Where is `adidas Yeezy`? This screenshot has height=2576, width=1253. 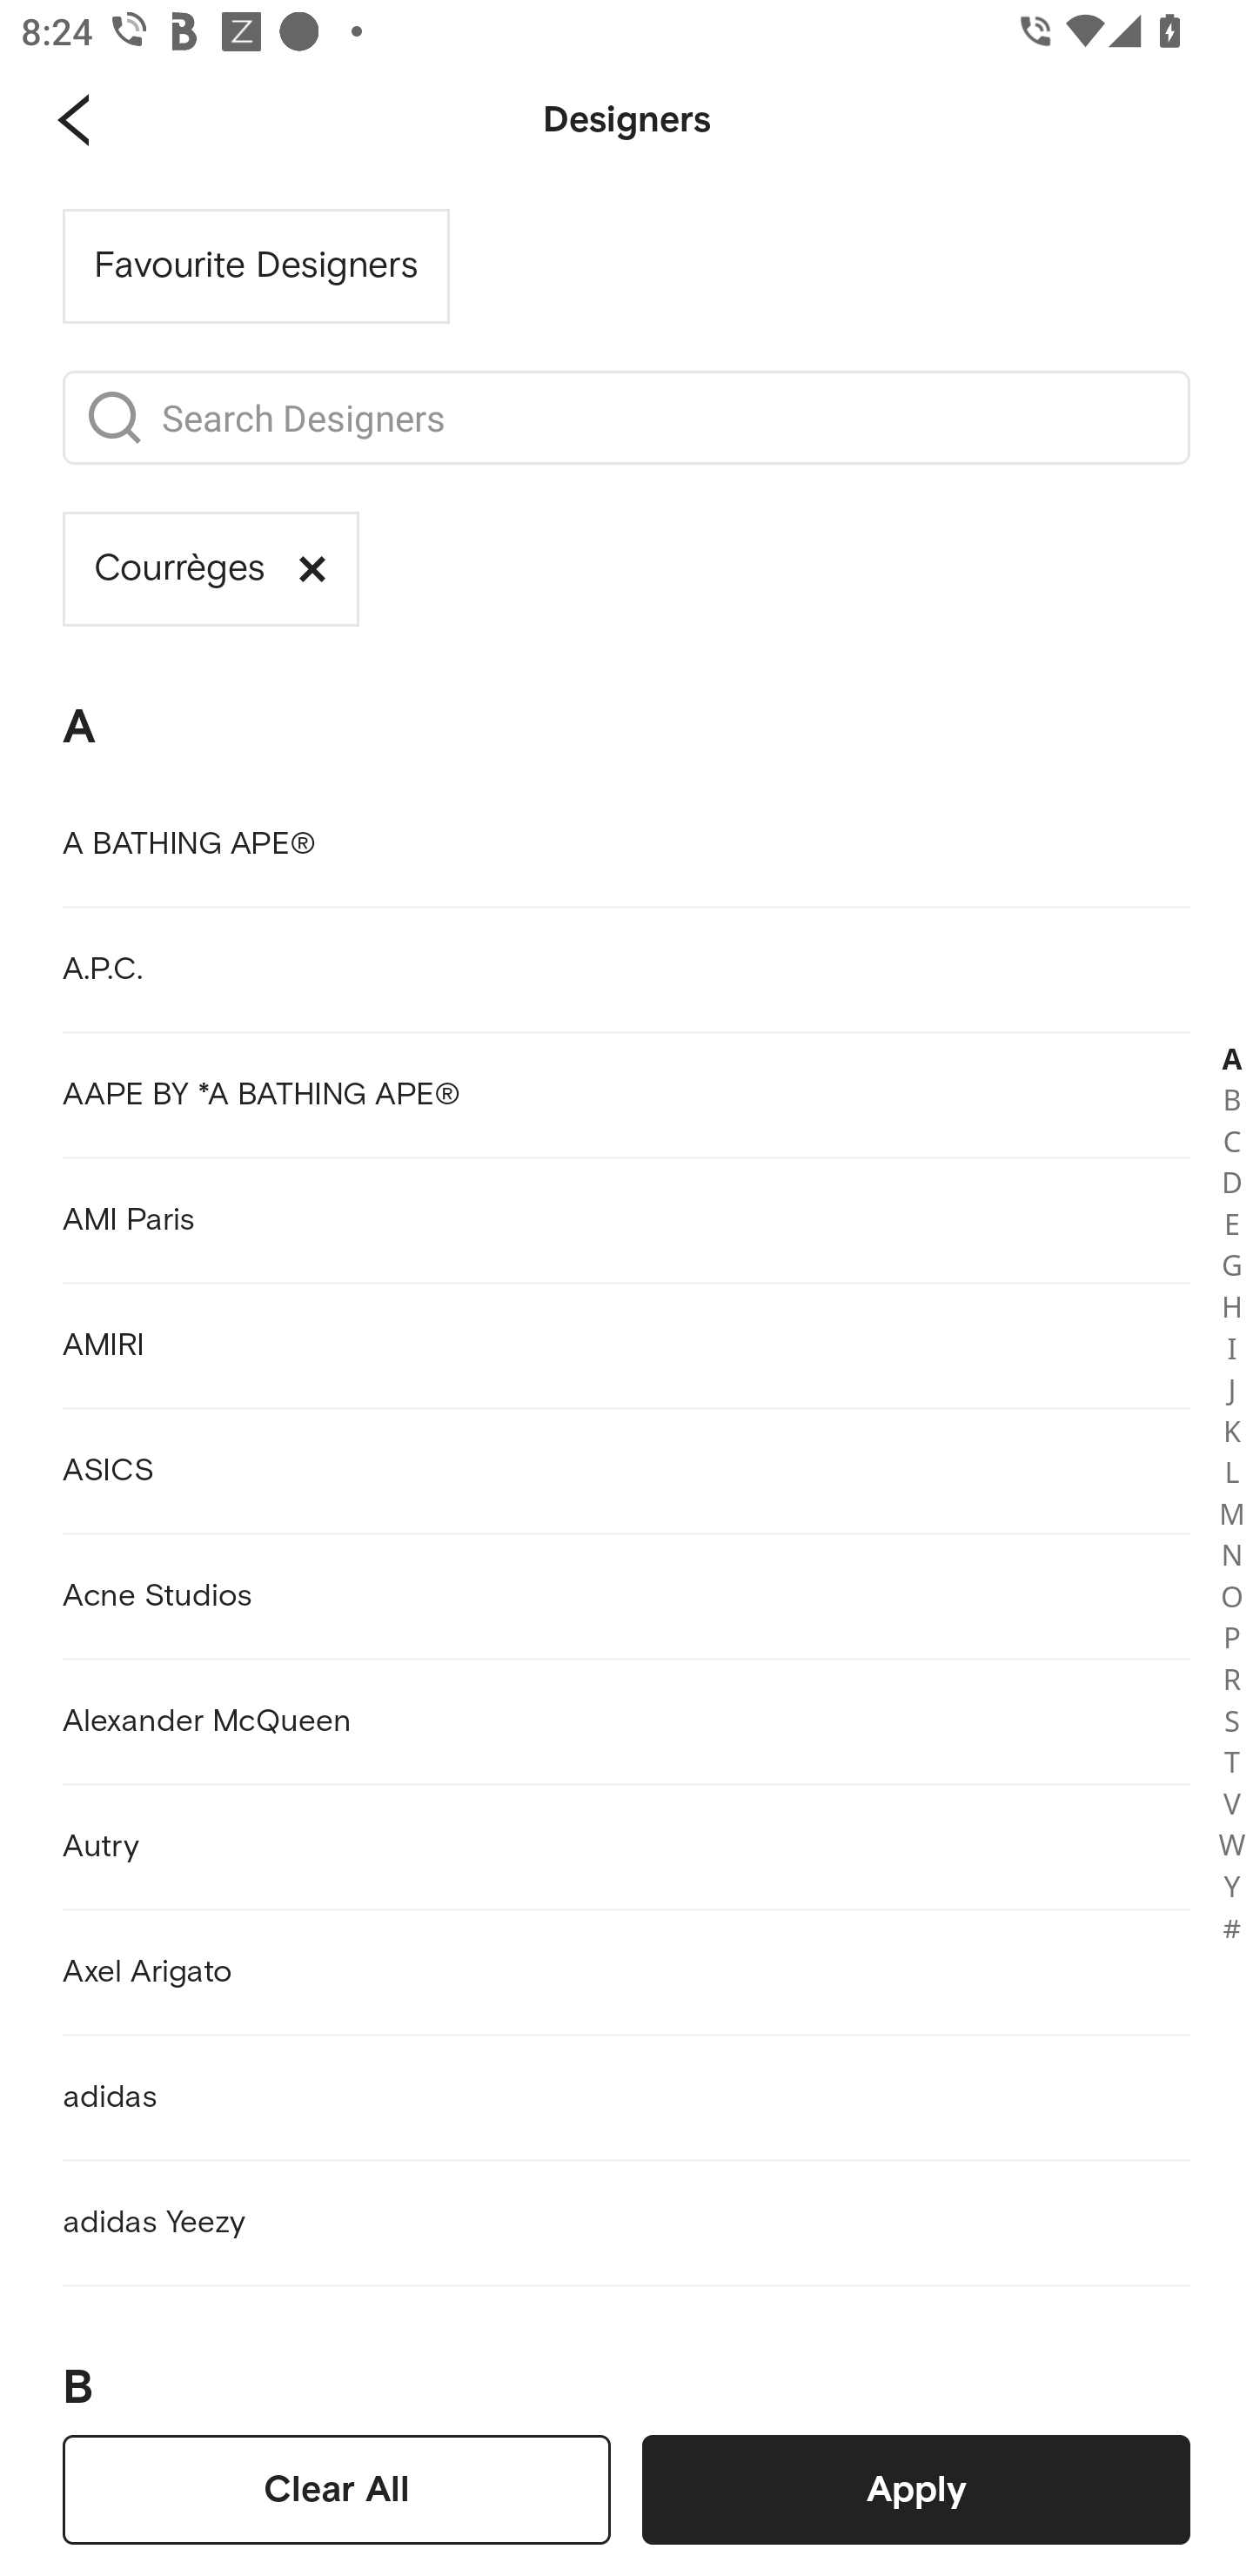 adidas Yeezy is located at coordinates (626, 2223).